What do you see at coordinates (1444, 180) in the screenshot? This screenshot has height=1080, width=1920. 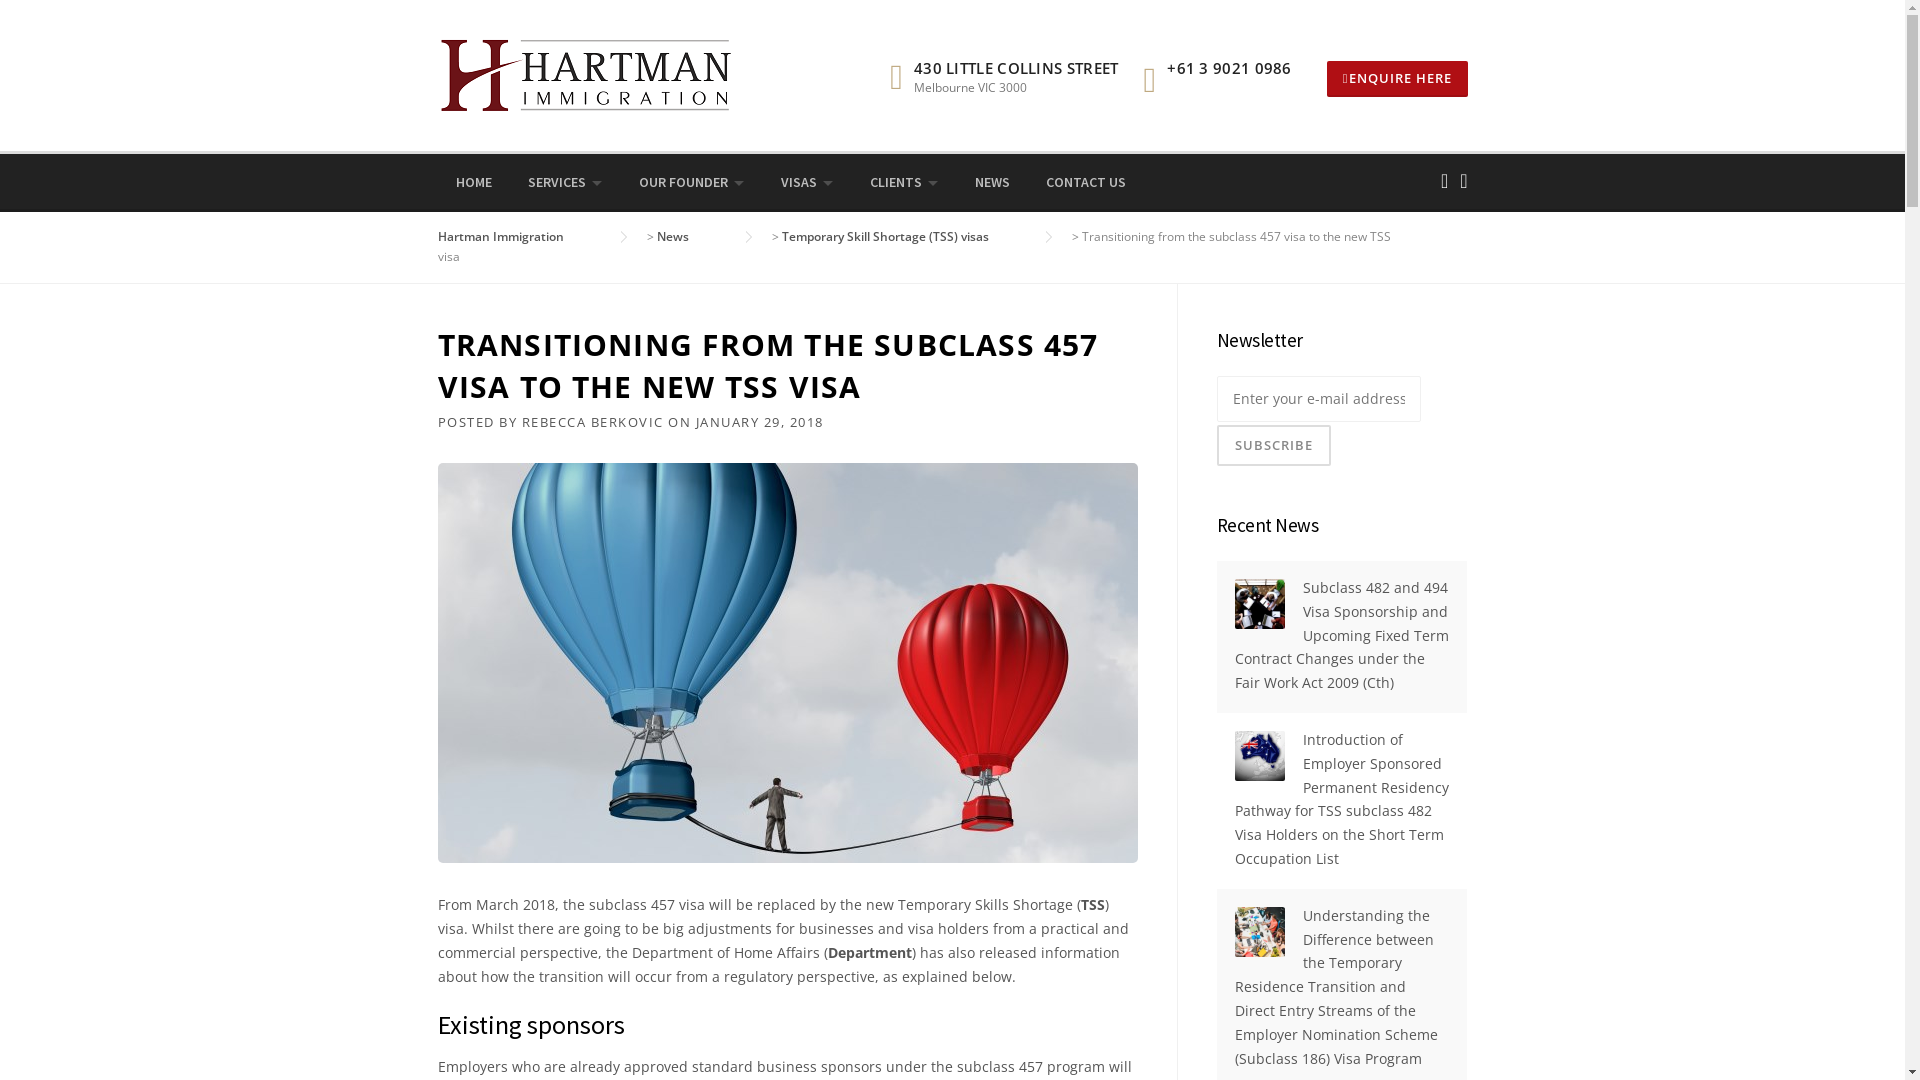 I see `Linkedin` at bounding box center [1444, 180].